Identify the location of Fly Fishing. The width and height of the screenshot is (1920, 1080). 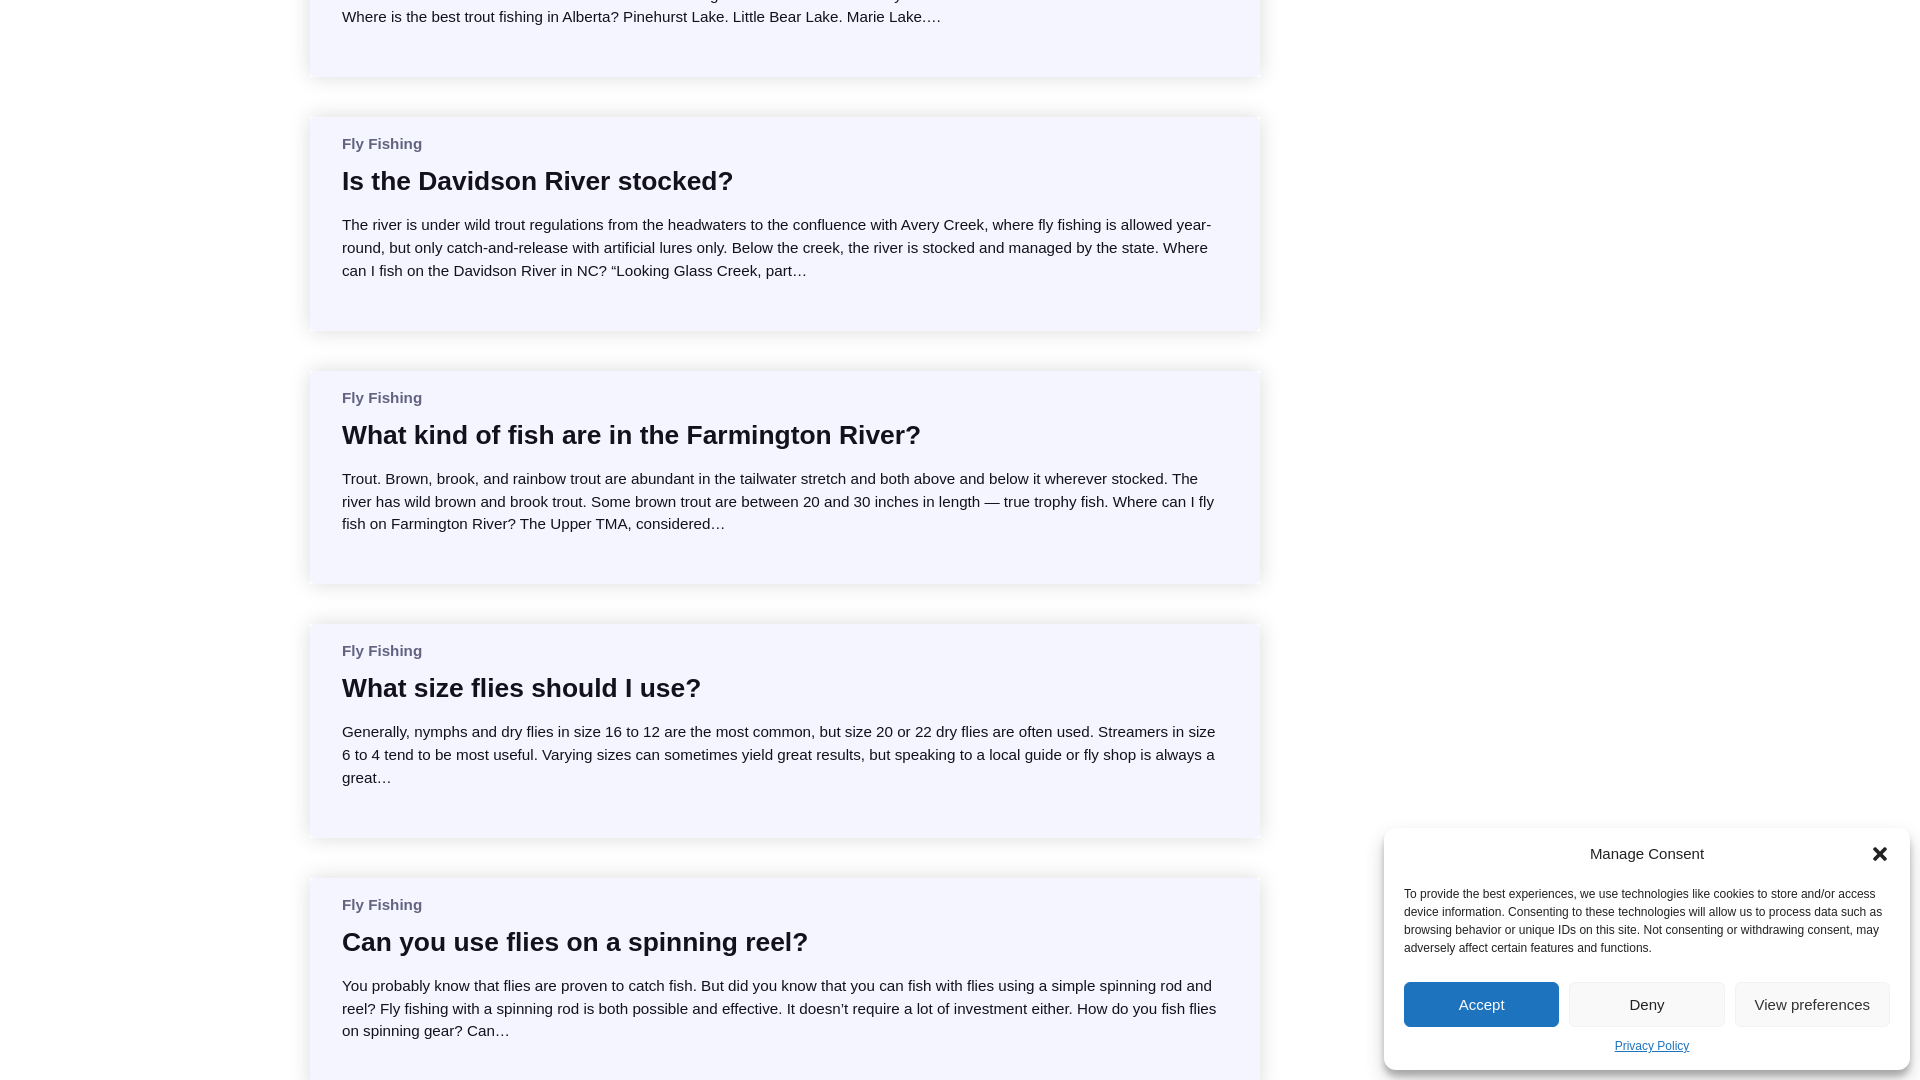
(382, 904).